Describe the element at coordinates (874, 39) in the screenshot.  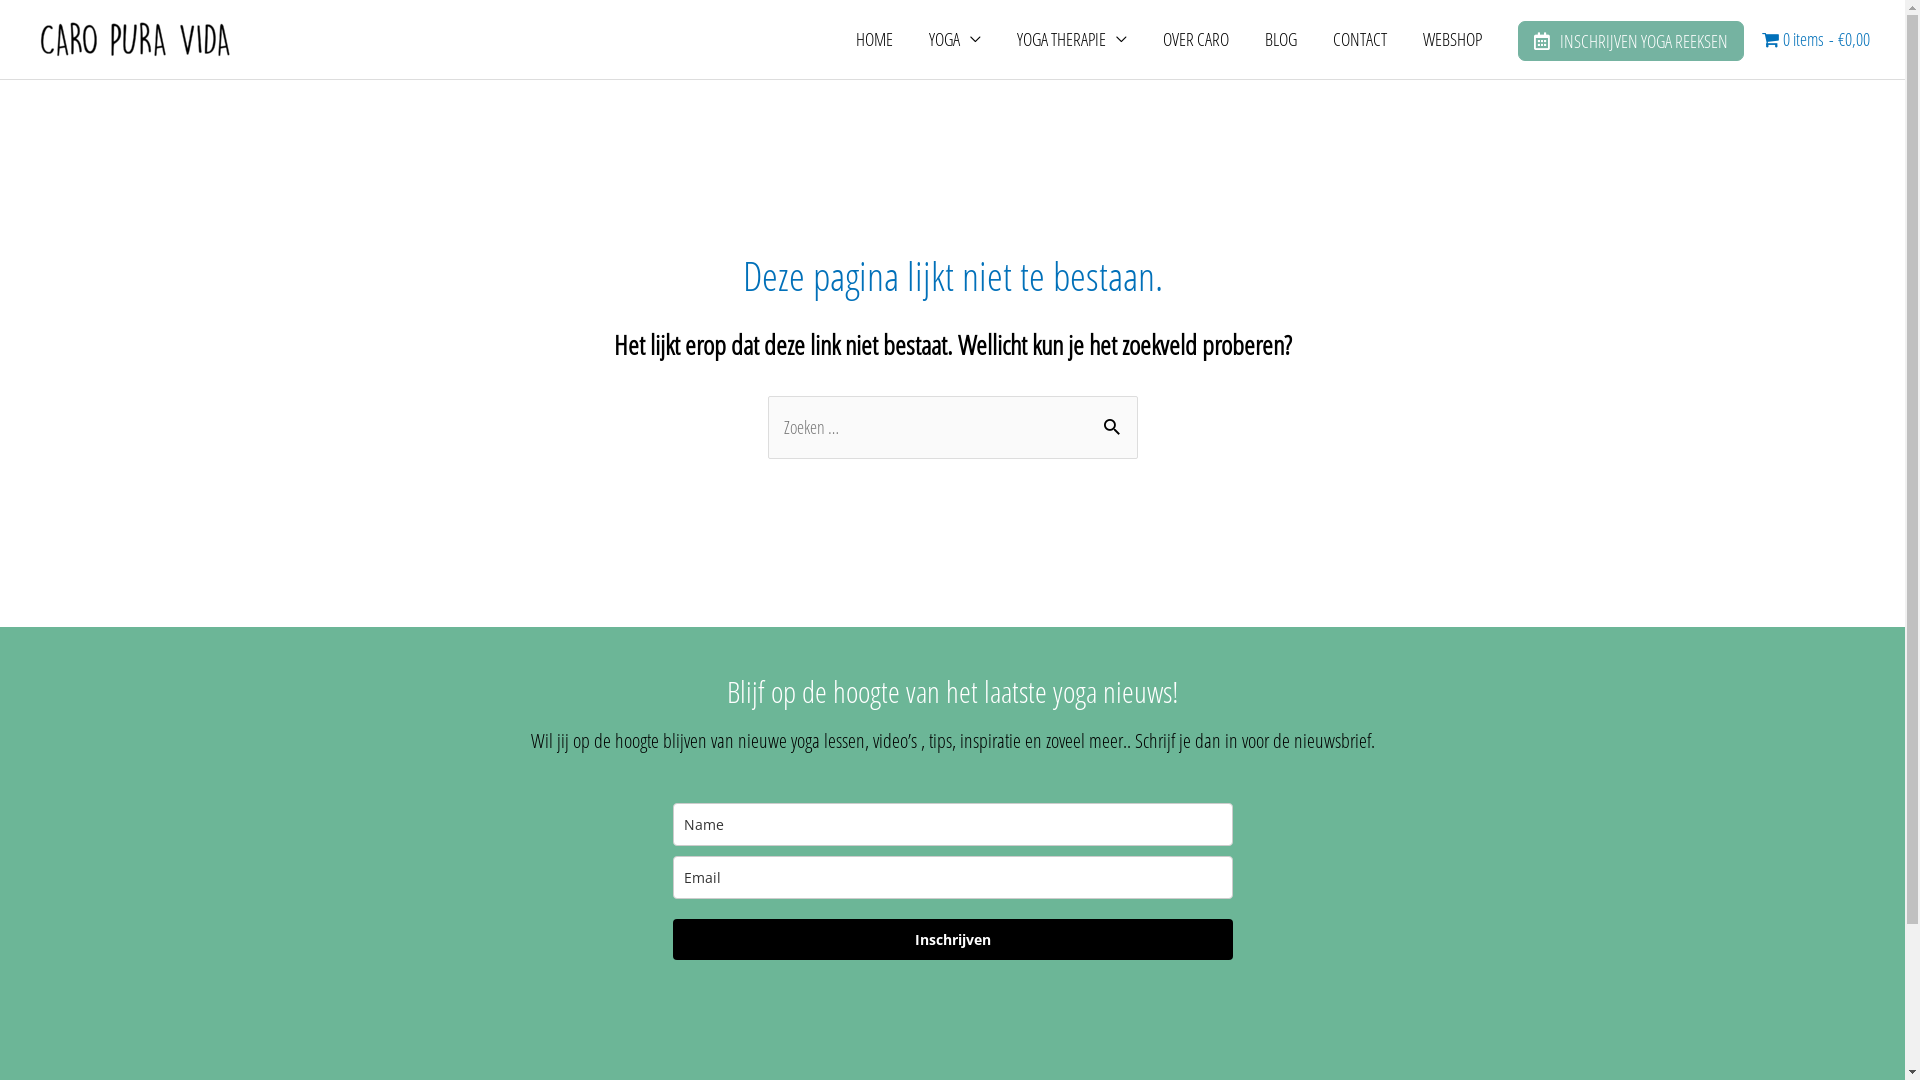
I see `HOME` at that location.